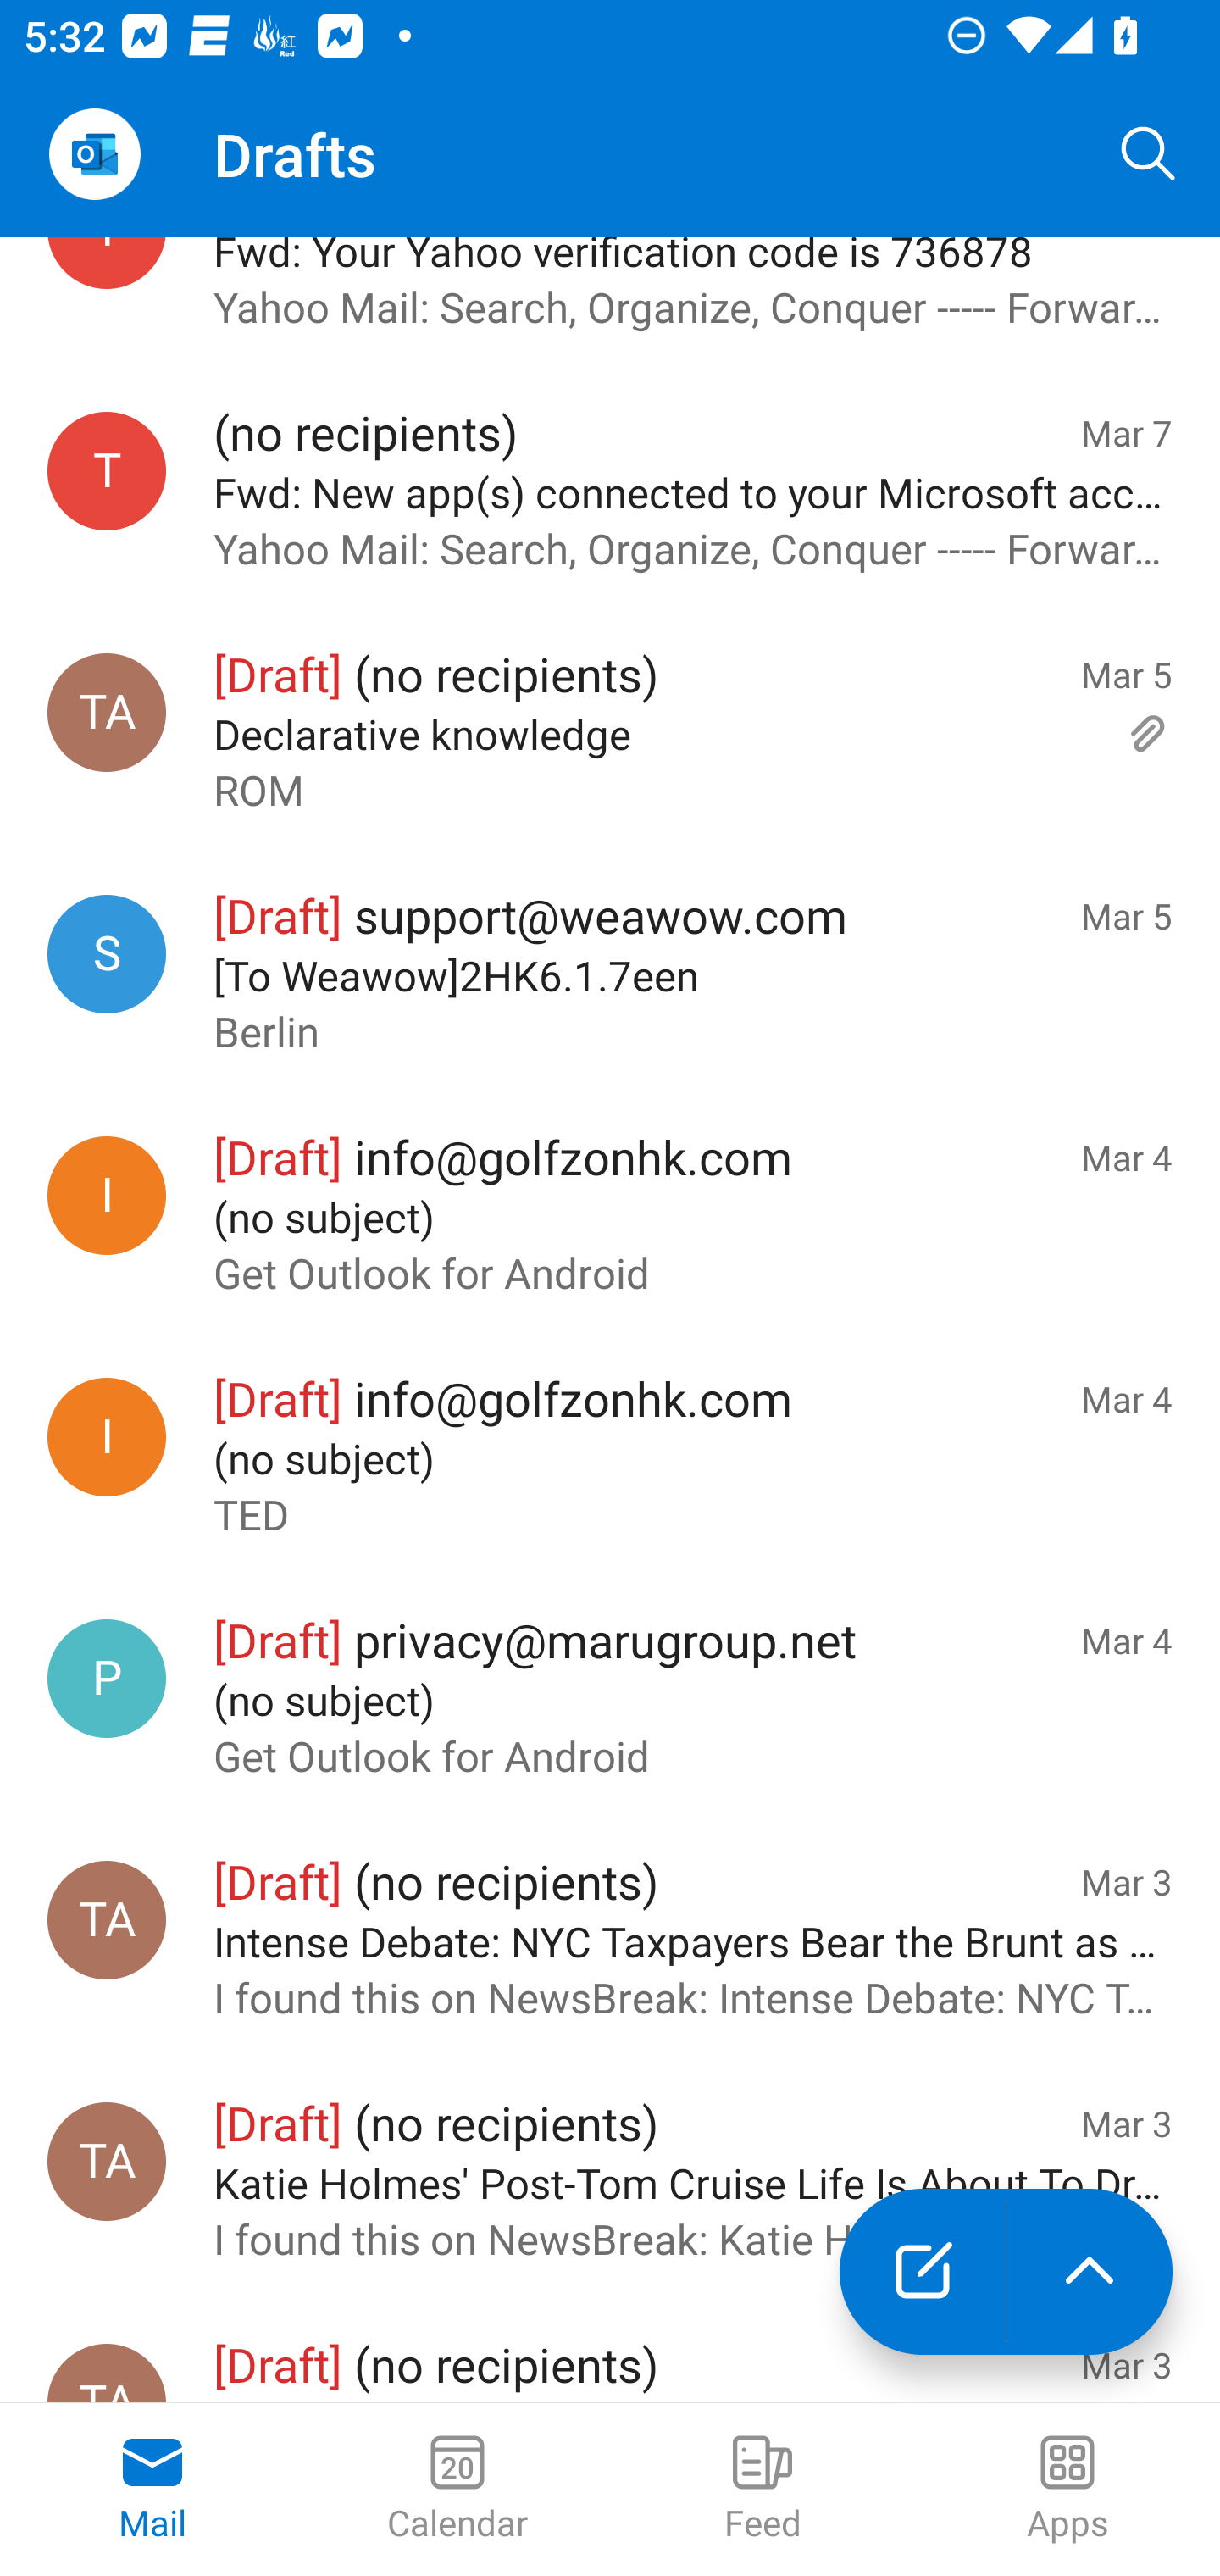 The image size is (1220, 2576). Describe the element at coordinates (107, 2161) in the screenshot. I see `Test Appium, testappium002@outlook.com` at that location.